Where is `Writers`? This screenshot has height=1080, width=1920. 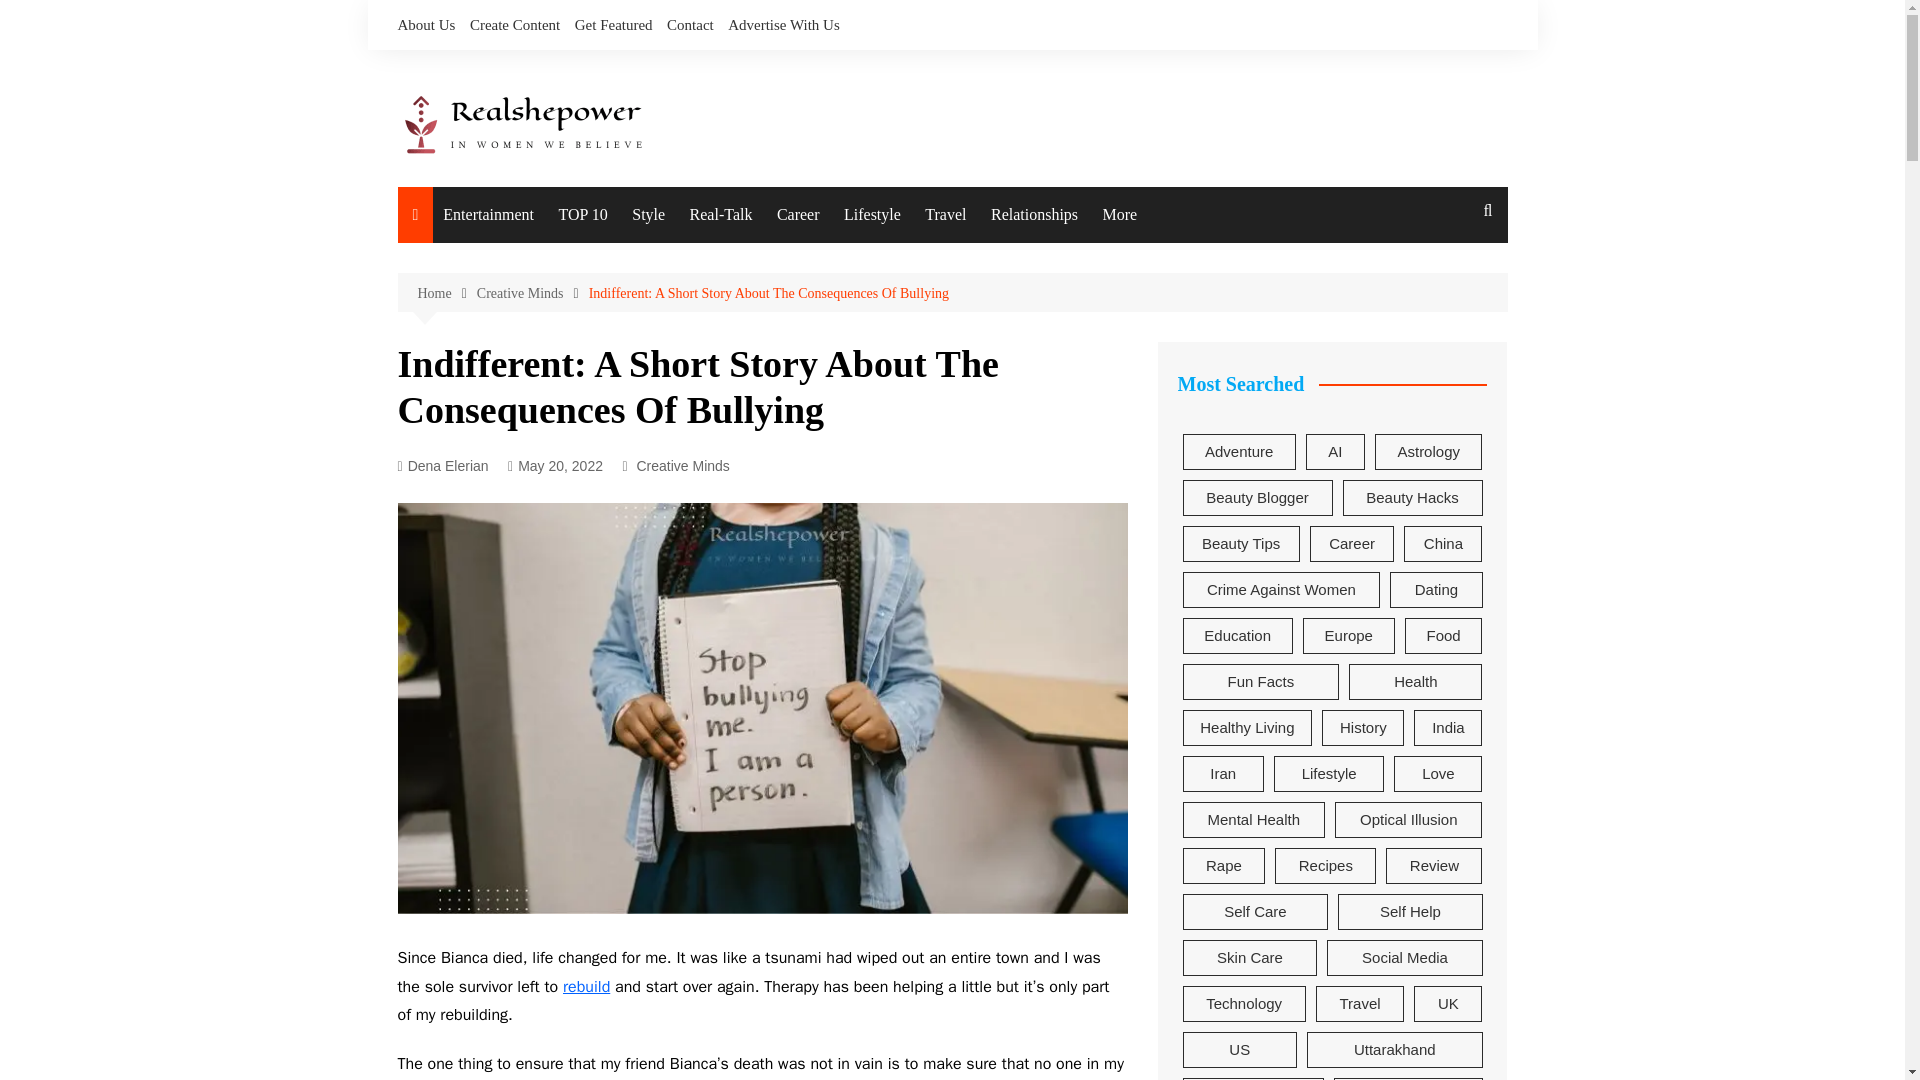 Writers is located at coordinates (1010, 436).